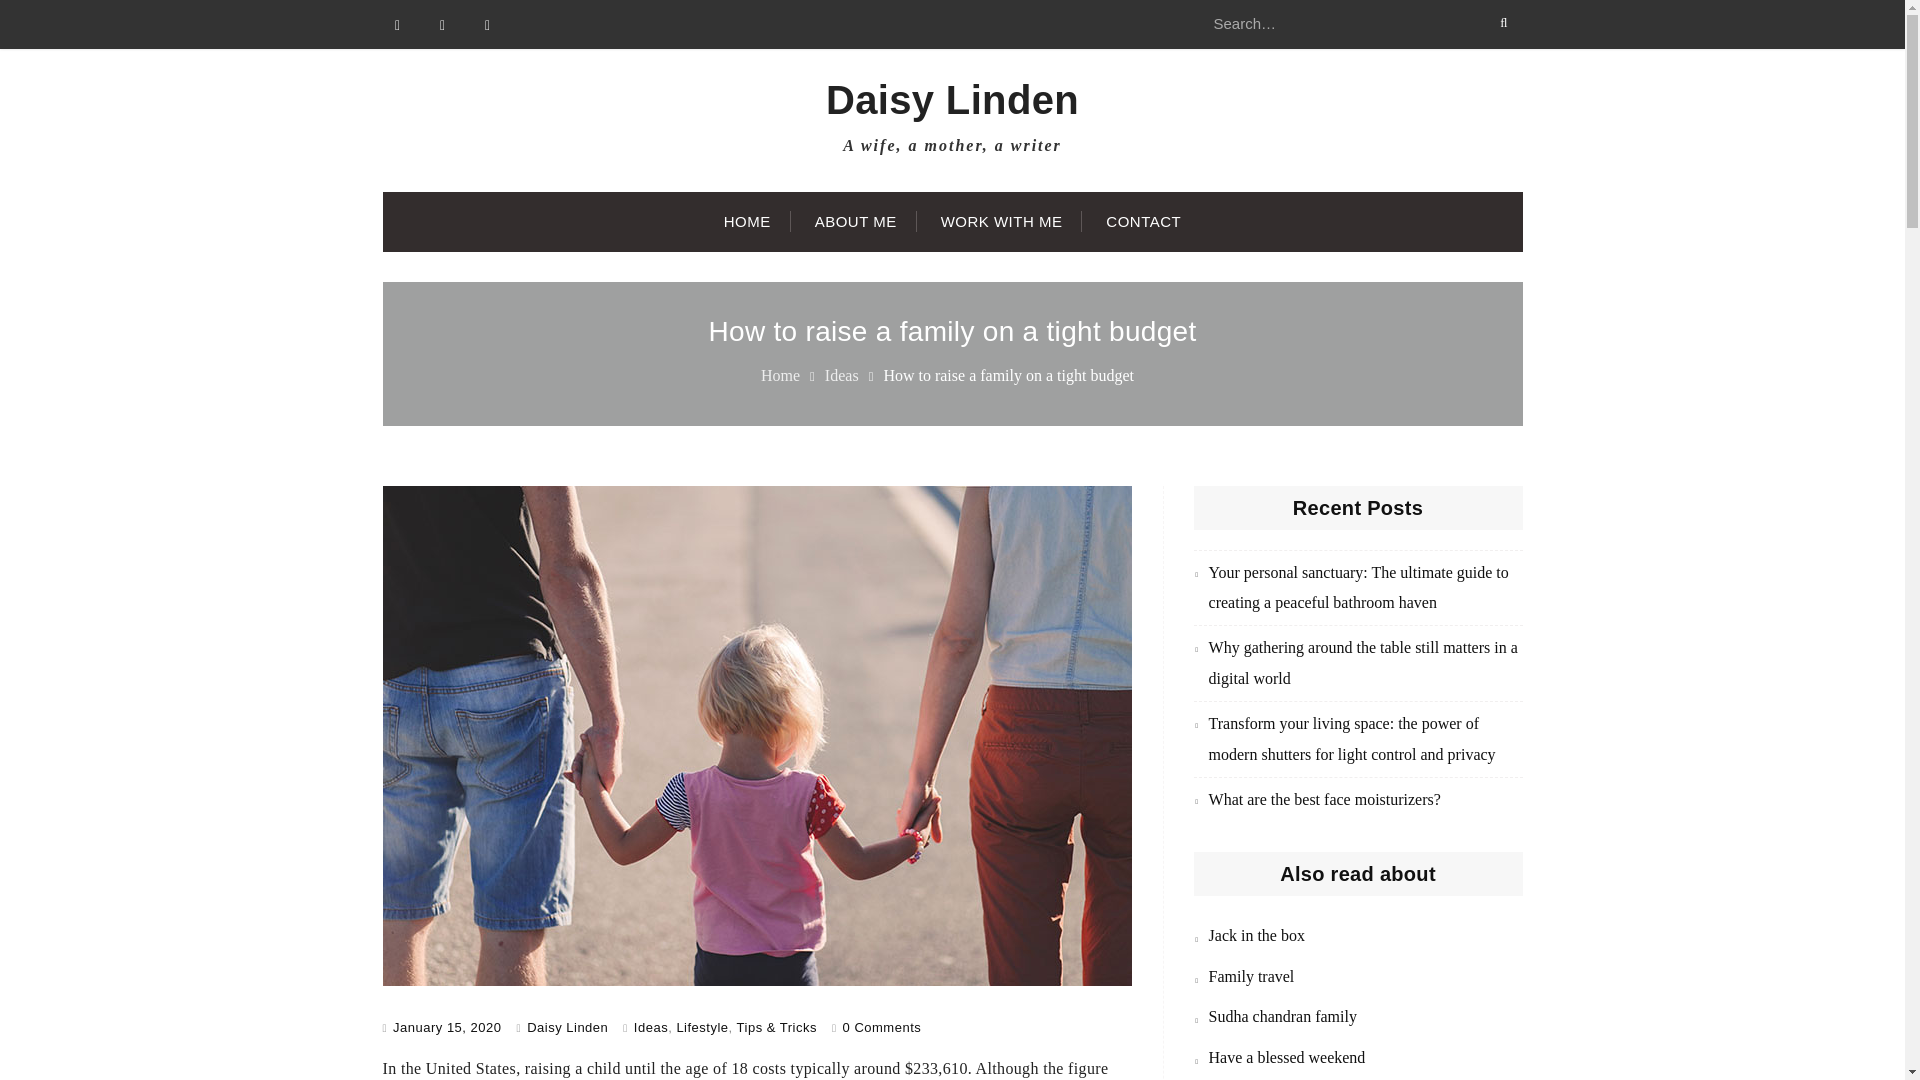 This screenshot has width=1920, height=1080. I want to click on Home, so click(780, 376).